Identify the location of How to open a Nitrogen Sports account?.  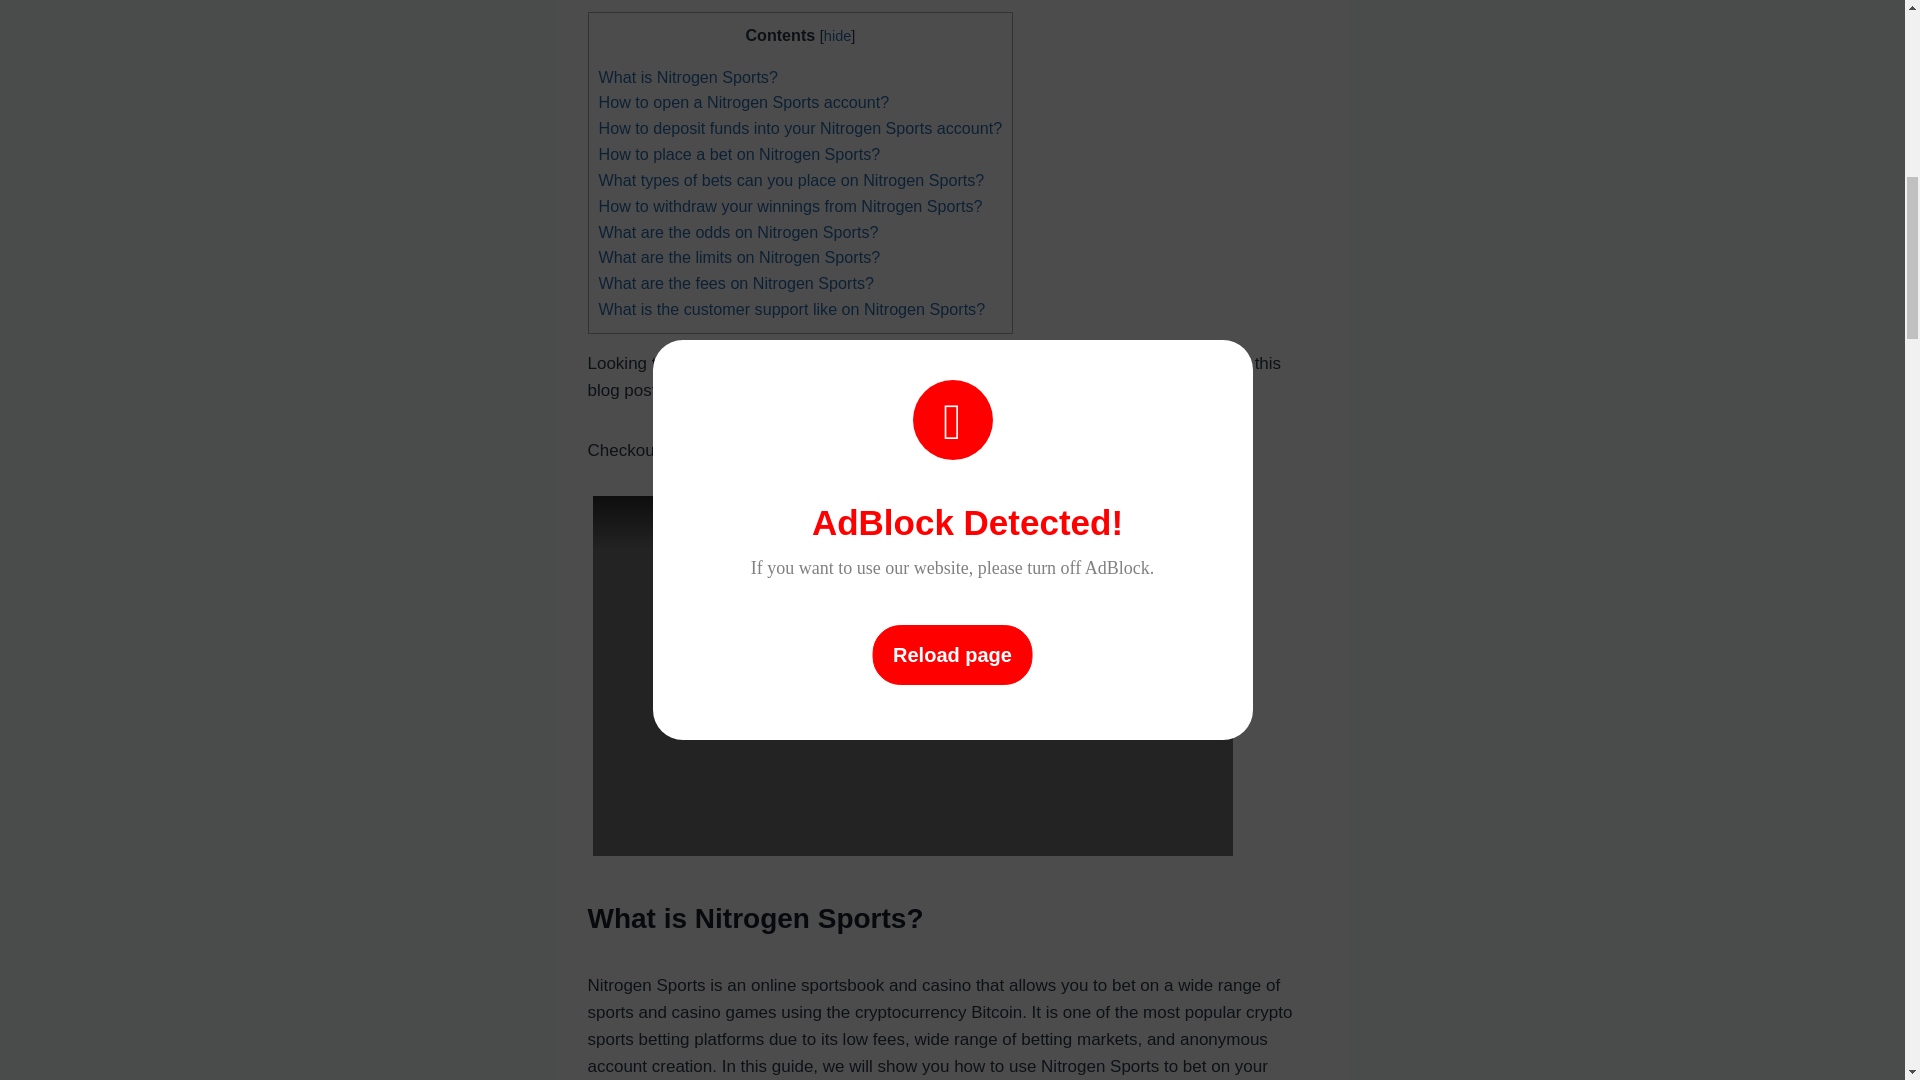
(742, 102).